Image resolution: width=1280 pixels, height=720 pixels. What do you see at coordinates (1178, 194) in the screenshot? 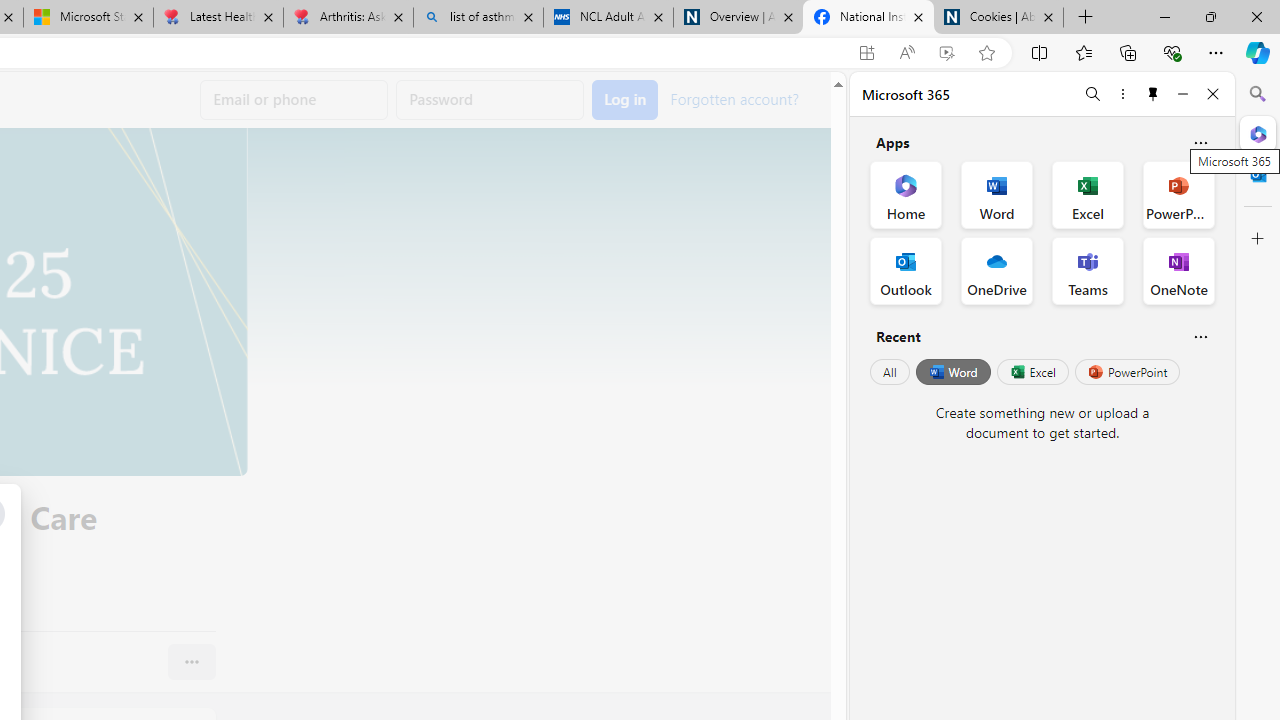
I see `PowerPoint Office App` at bounding box center [1178, 194].